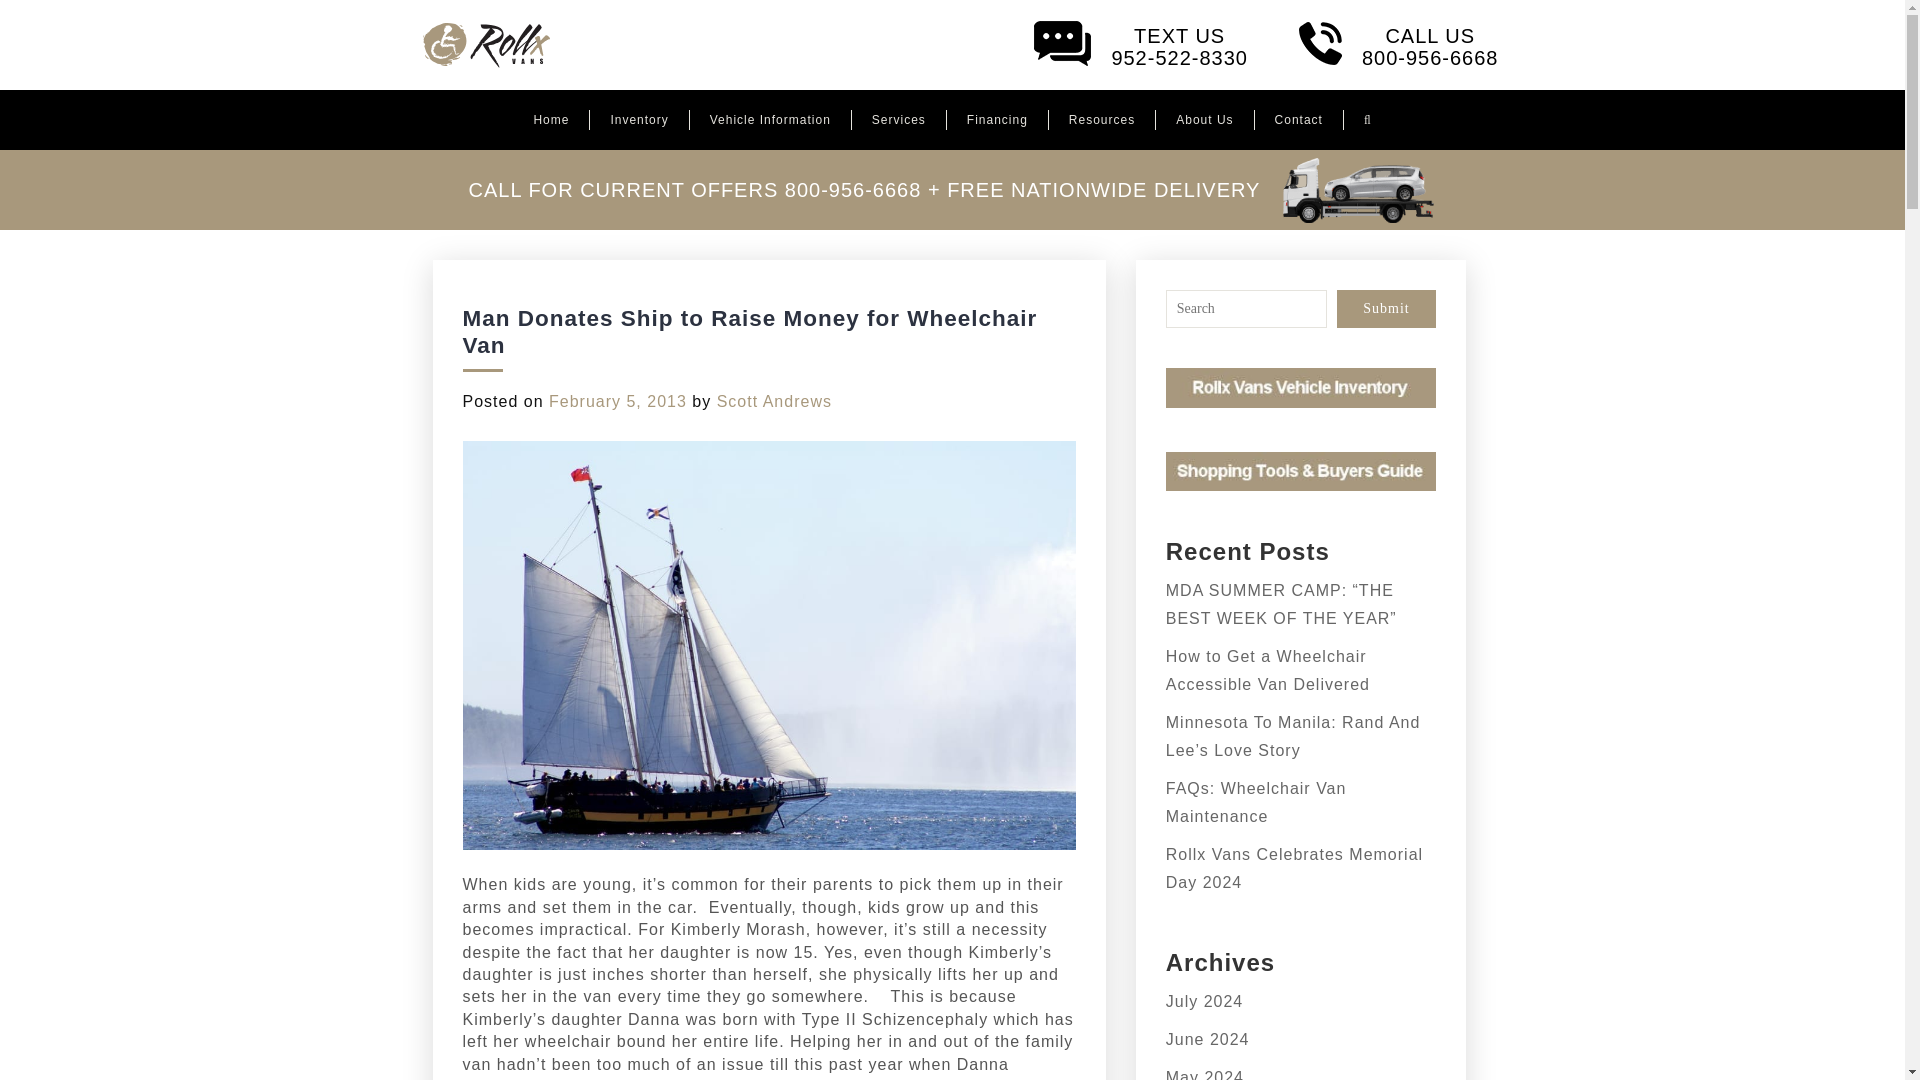 The height and width of the screenshot is (1080, 1920). I want to click on Home, so click(1102, 120).